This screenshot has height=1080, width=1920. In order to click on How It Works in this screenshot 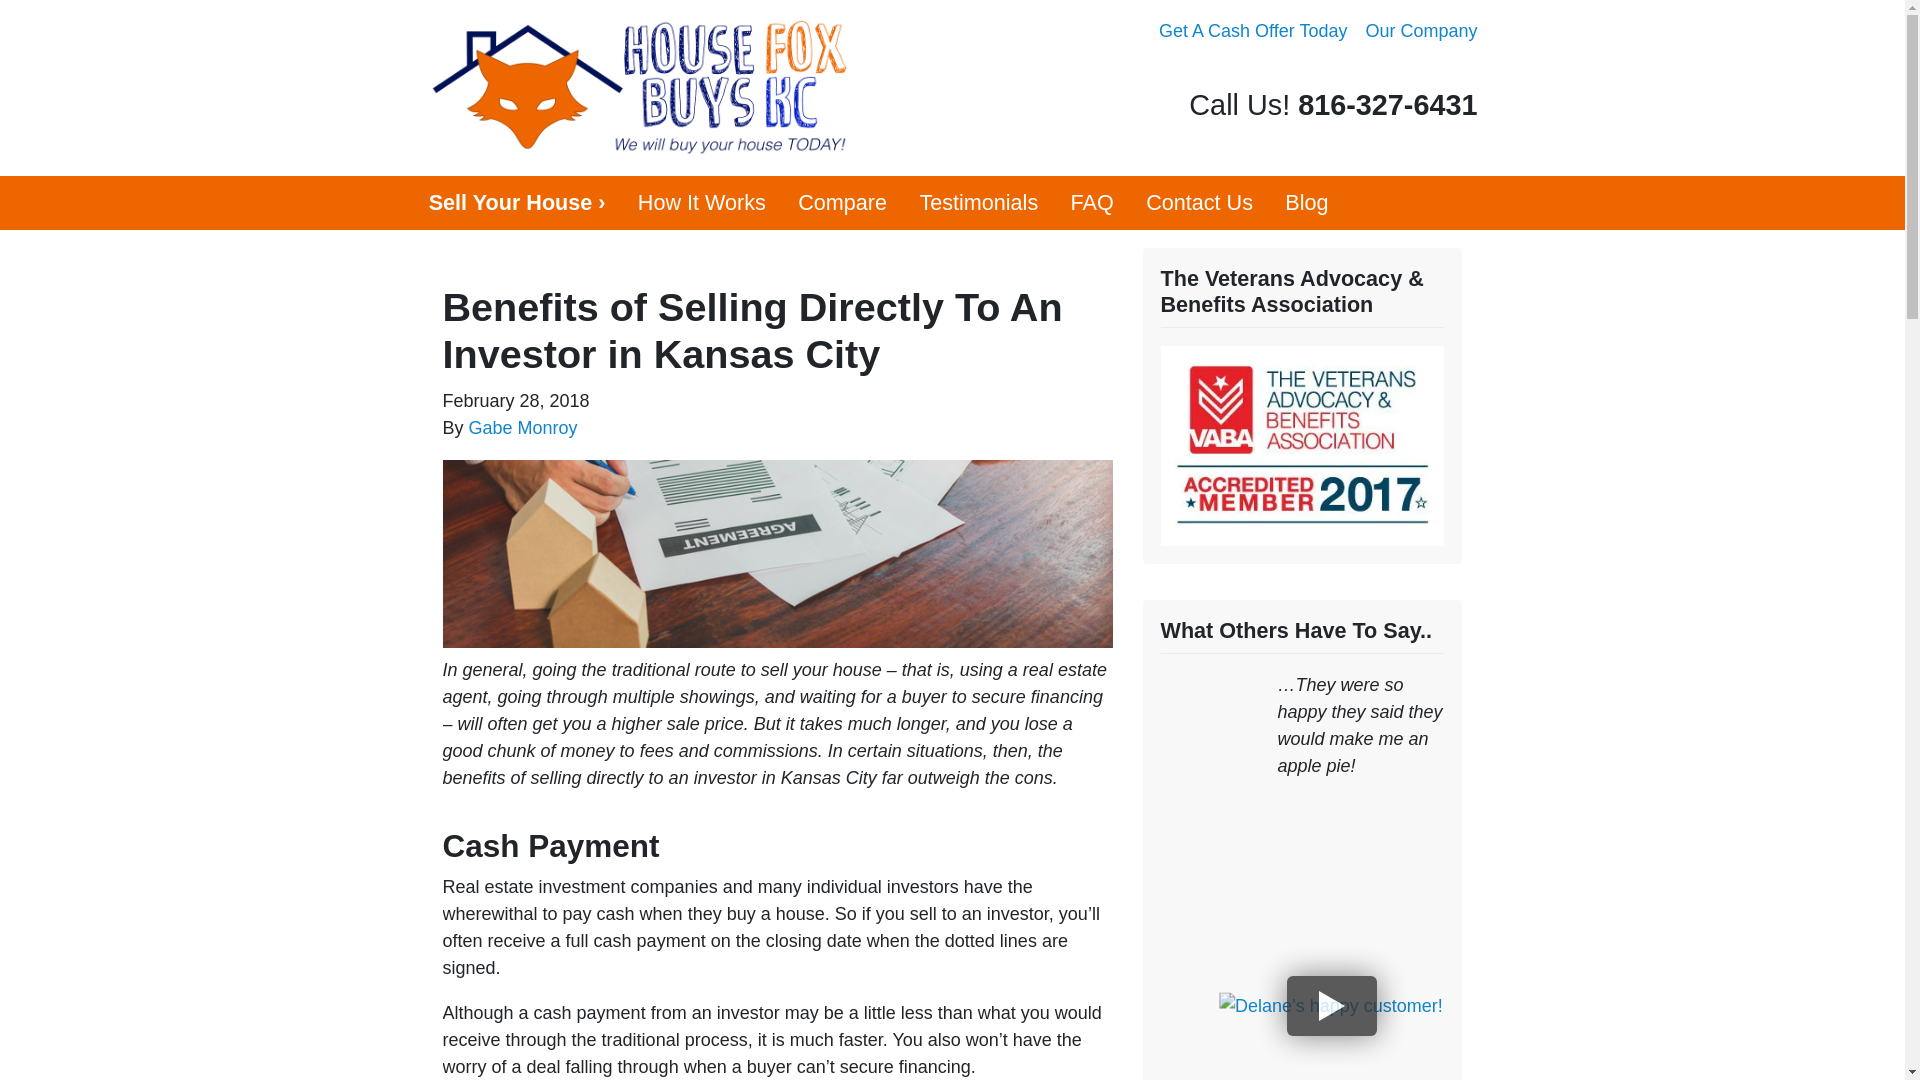, I will do `click(702, 203)`.